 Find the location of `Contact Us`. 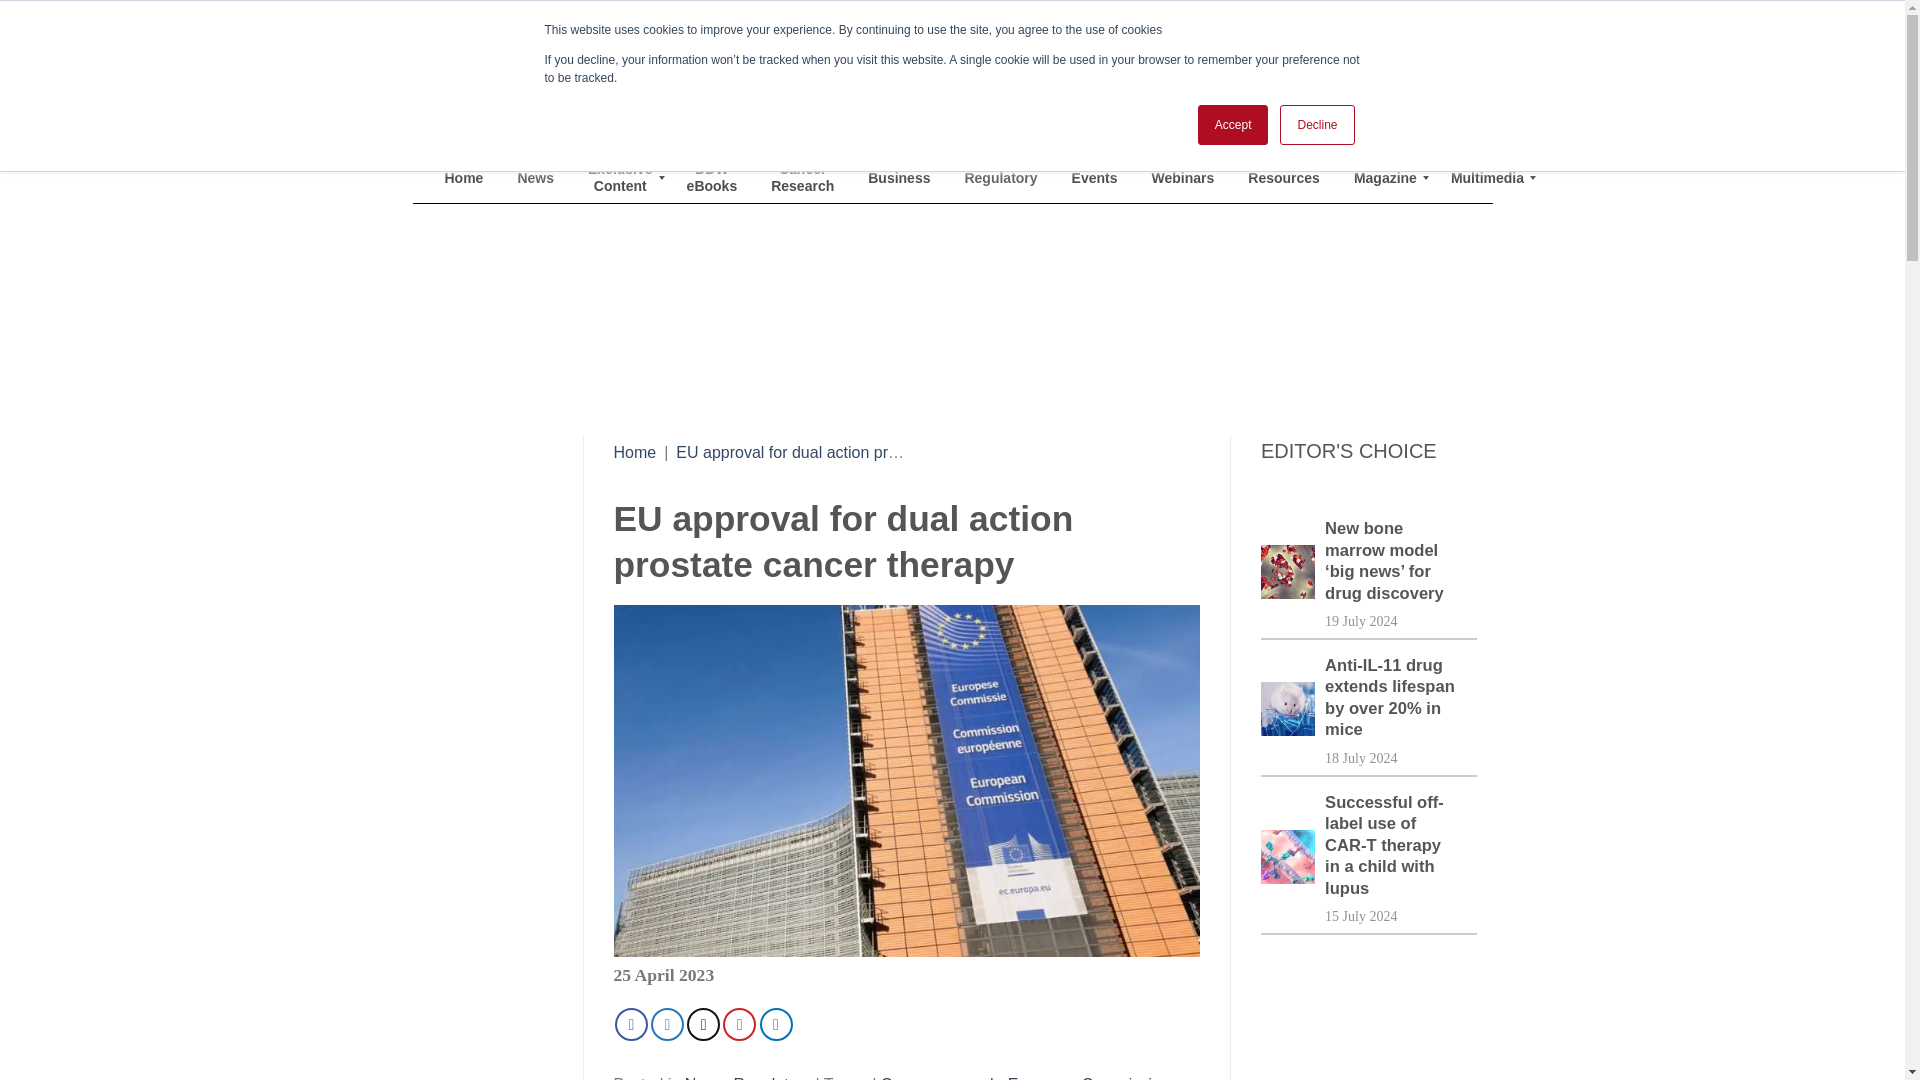

Contact Us is located at coordinates (1440, 110).